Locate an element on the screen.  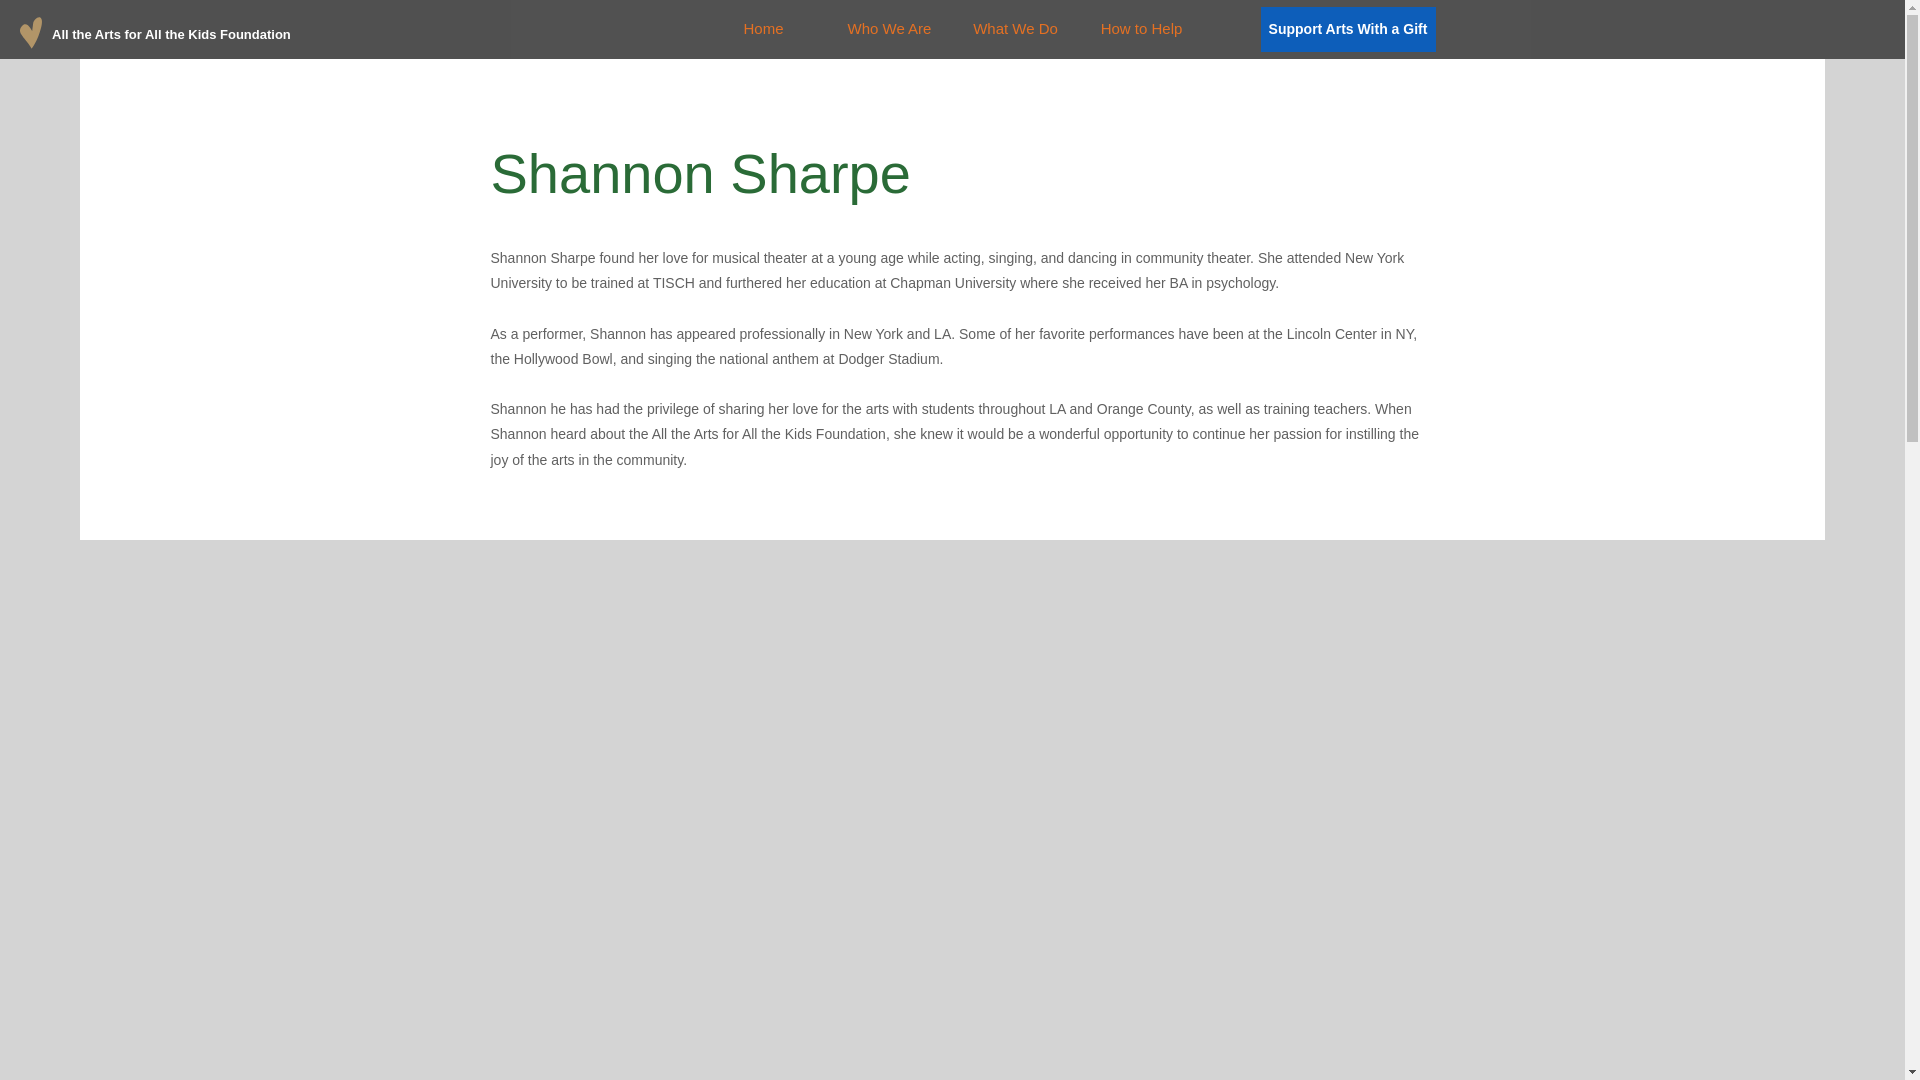
What We Do is located at coordinates (1014, 29).